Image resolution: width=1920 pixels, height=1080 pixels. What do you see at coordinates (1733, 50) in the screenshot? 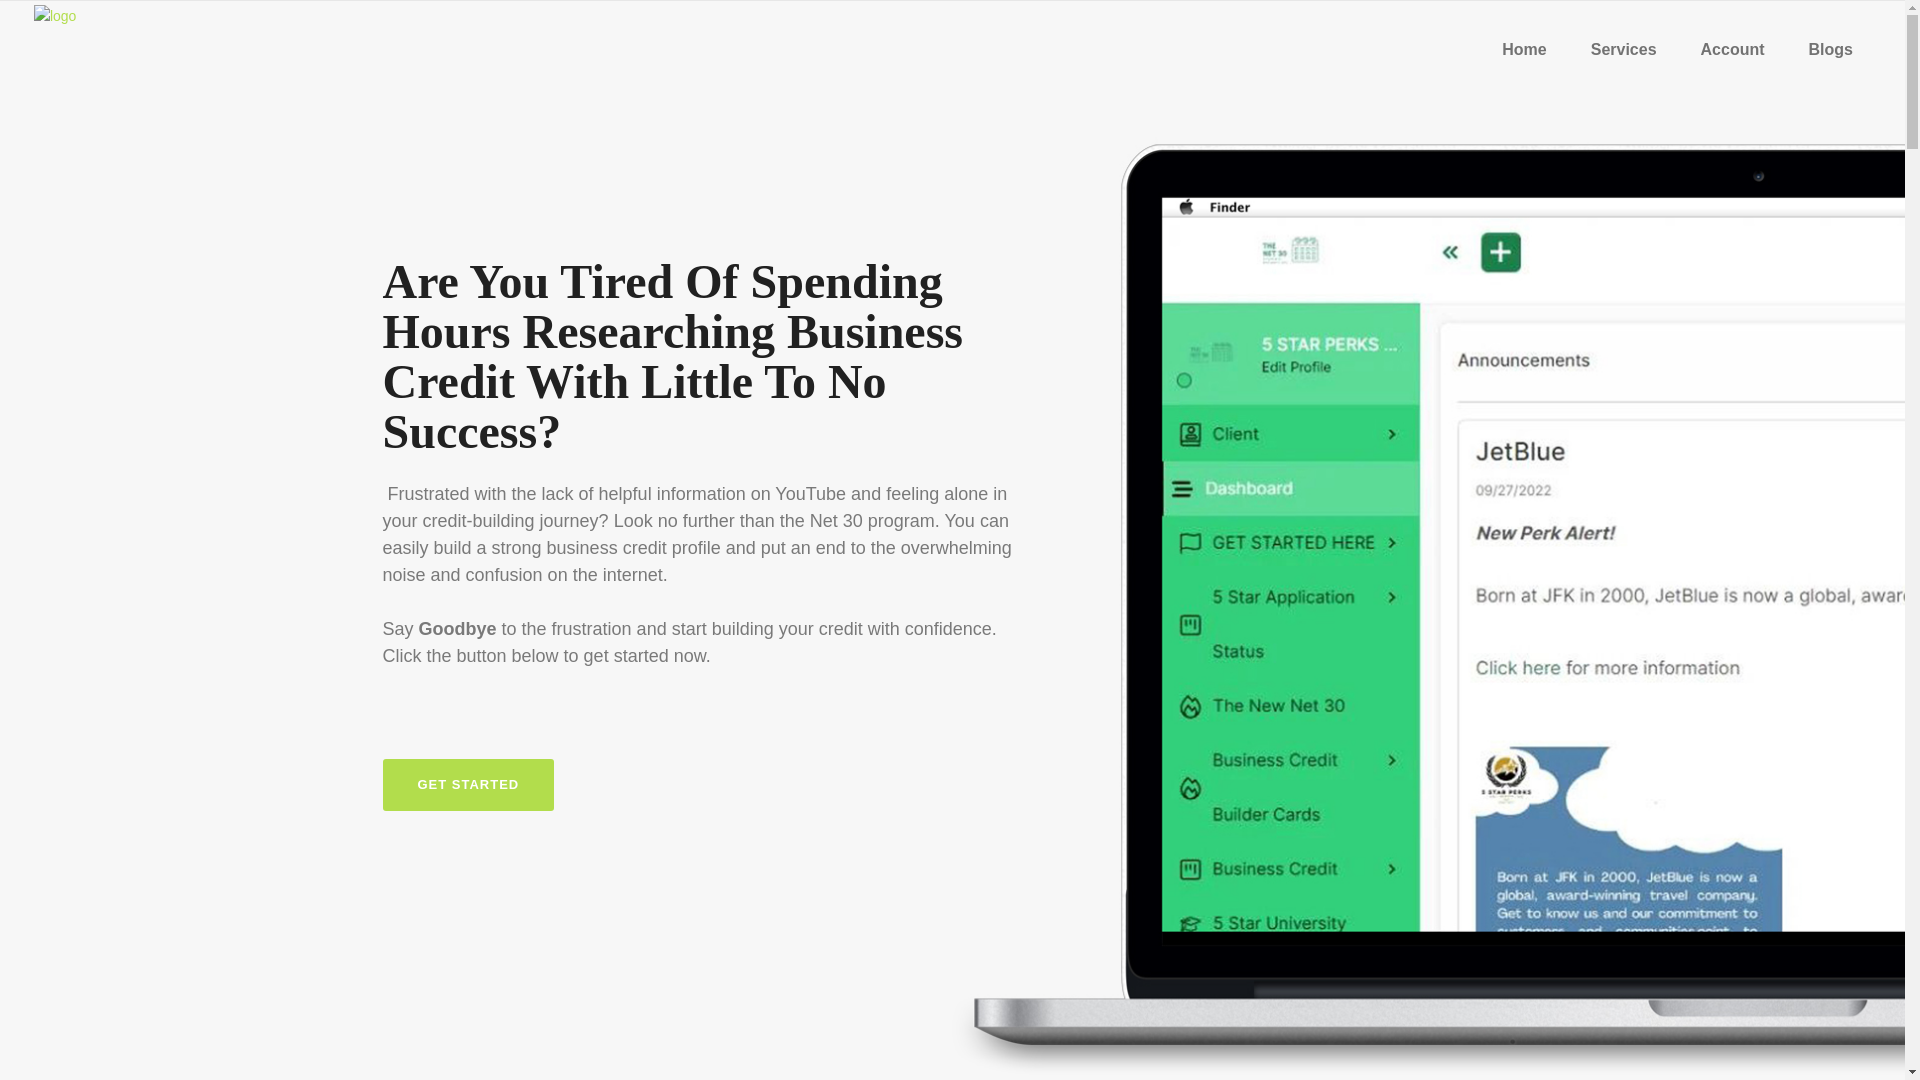
I see `Account` at bounding box center [1733, 50].